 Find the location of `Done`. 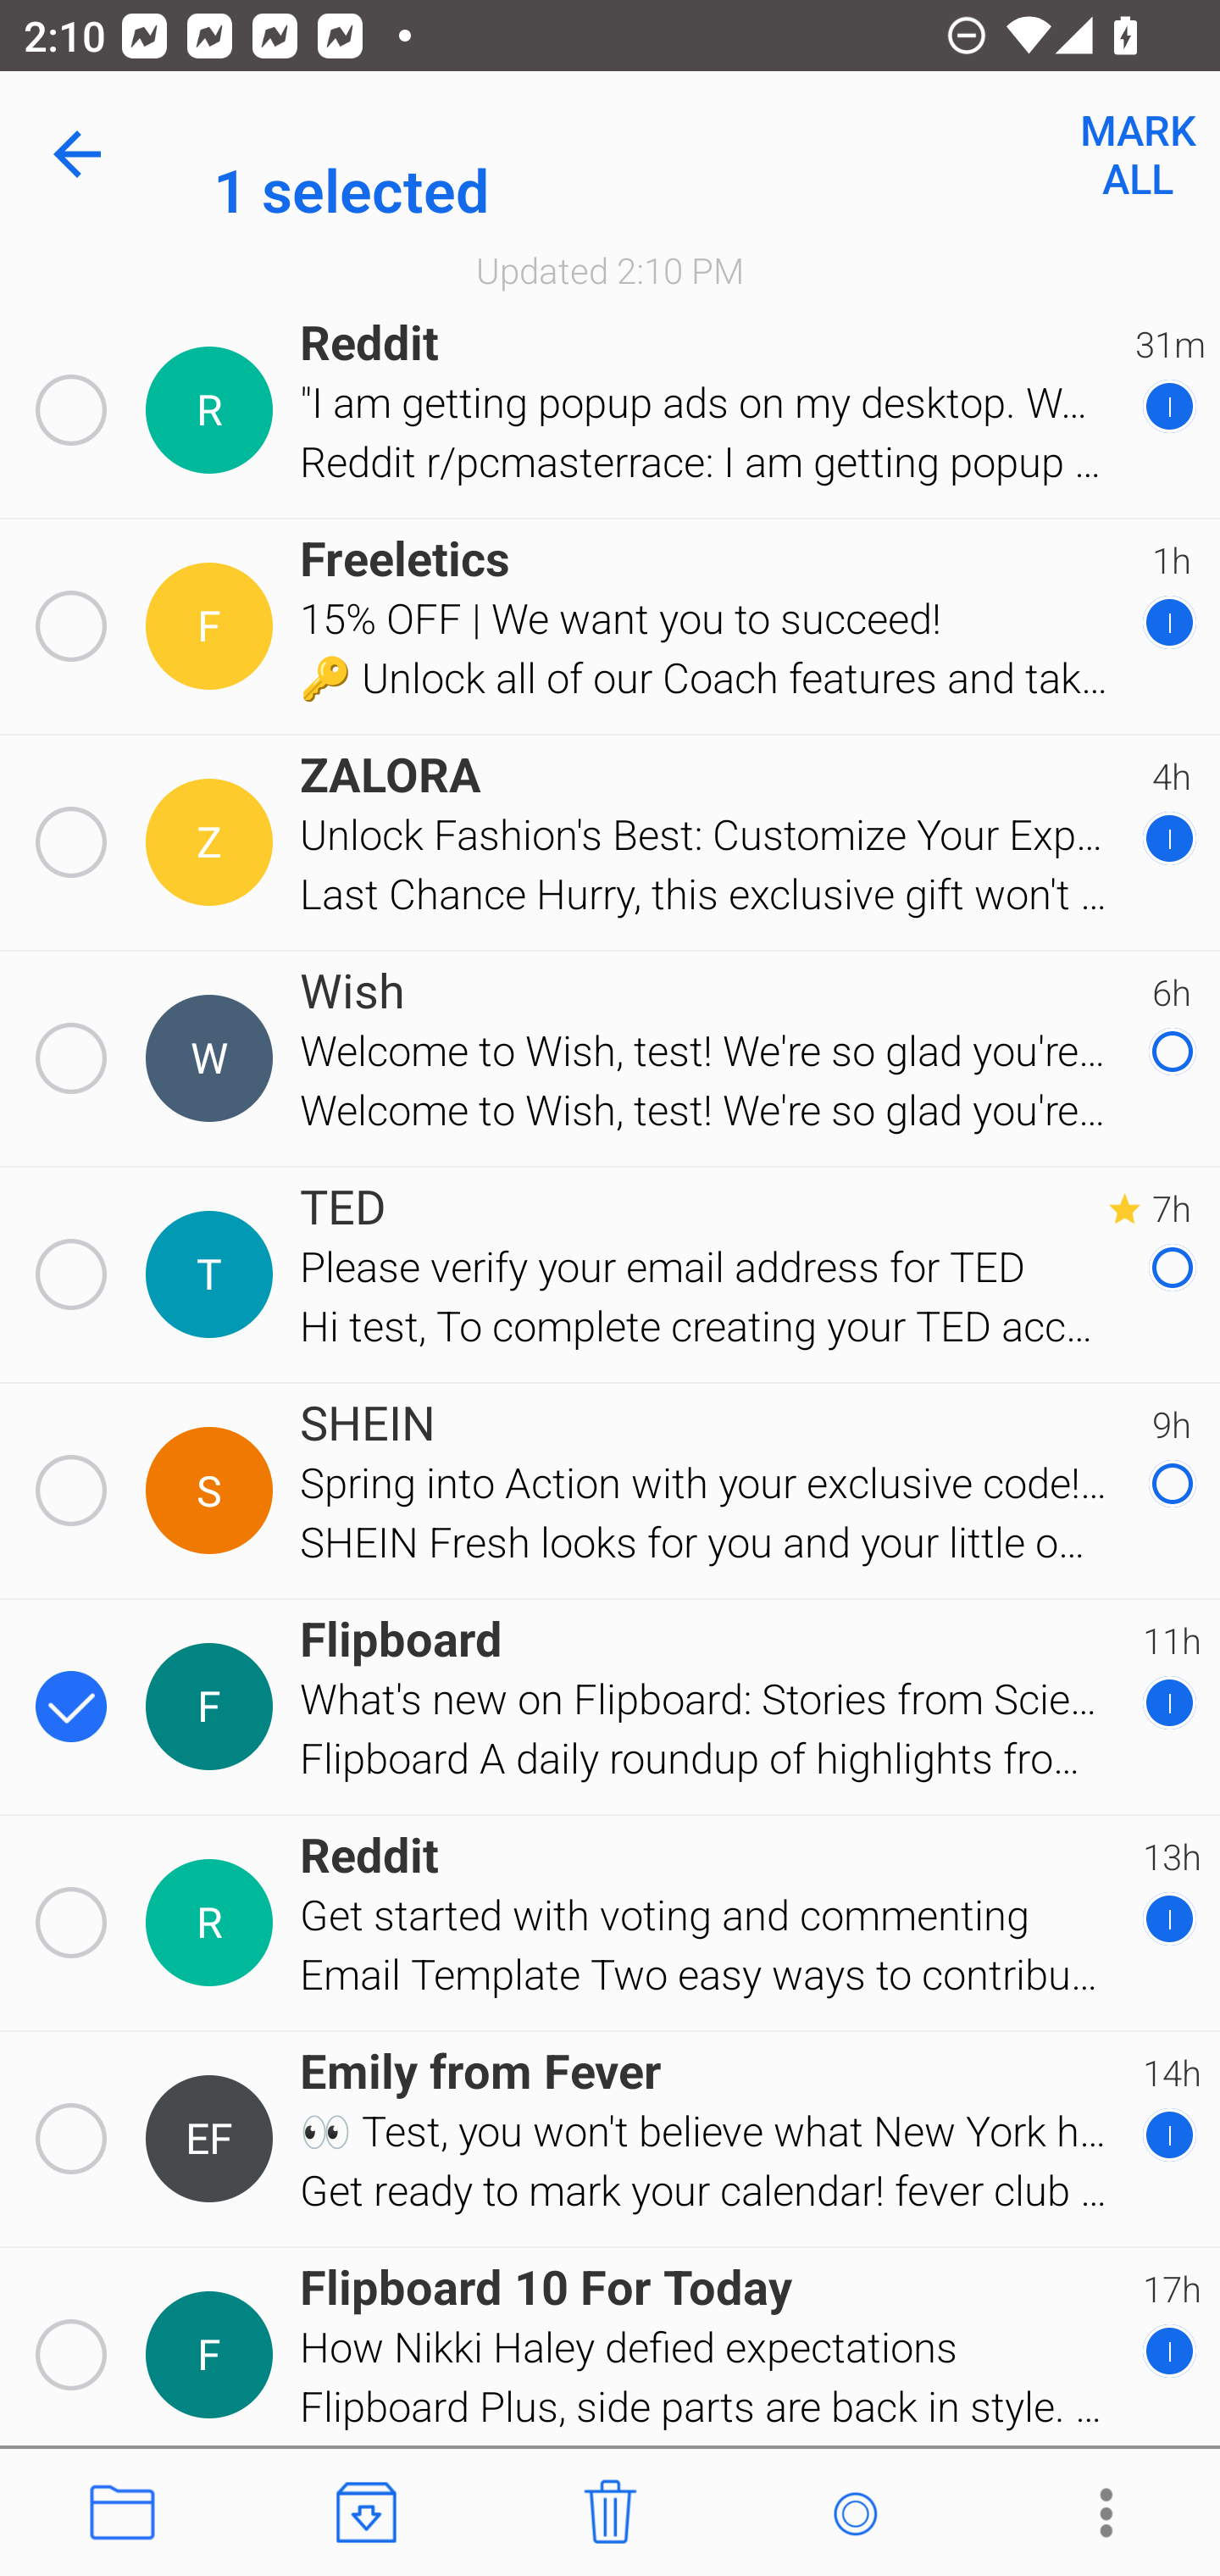

Done is located at coordinates (83, 154).